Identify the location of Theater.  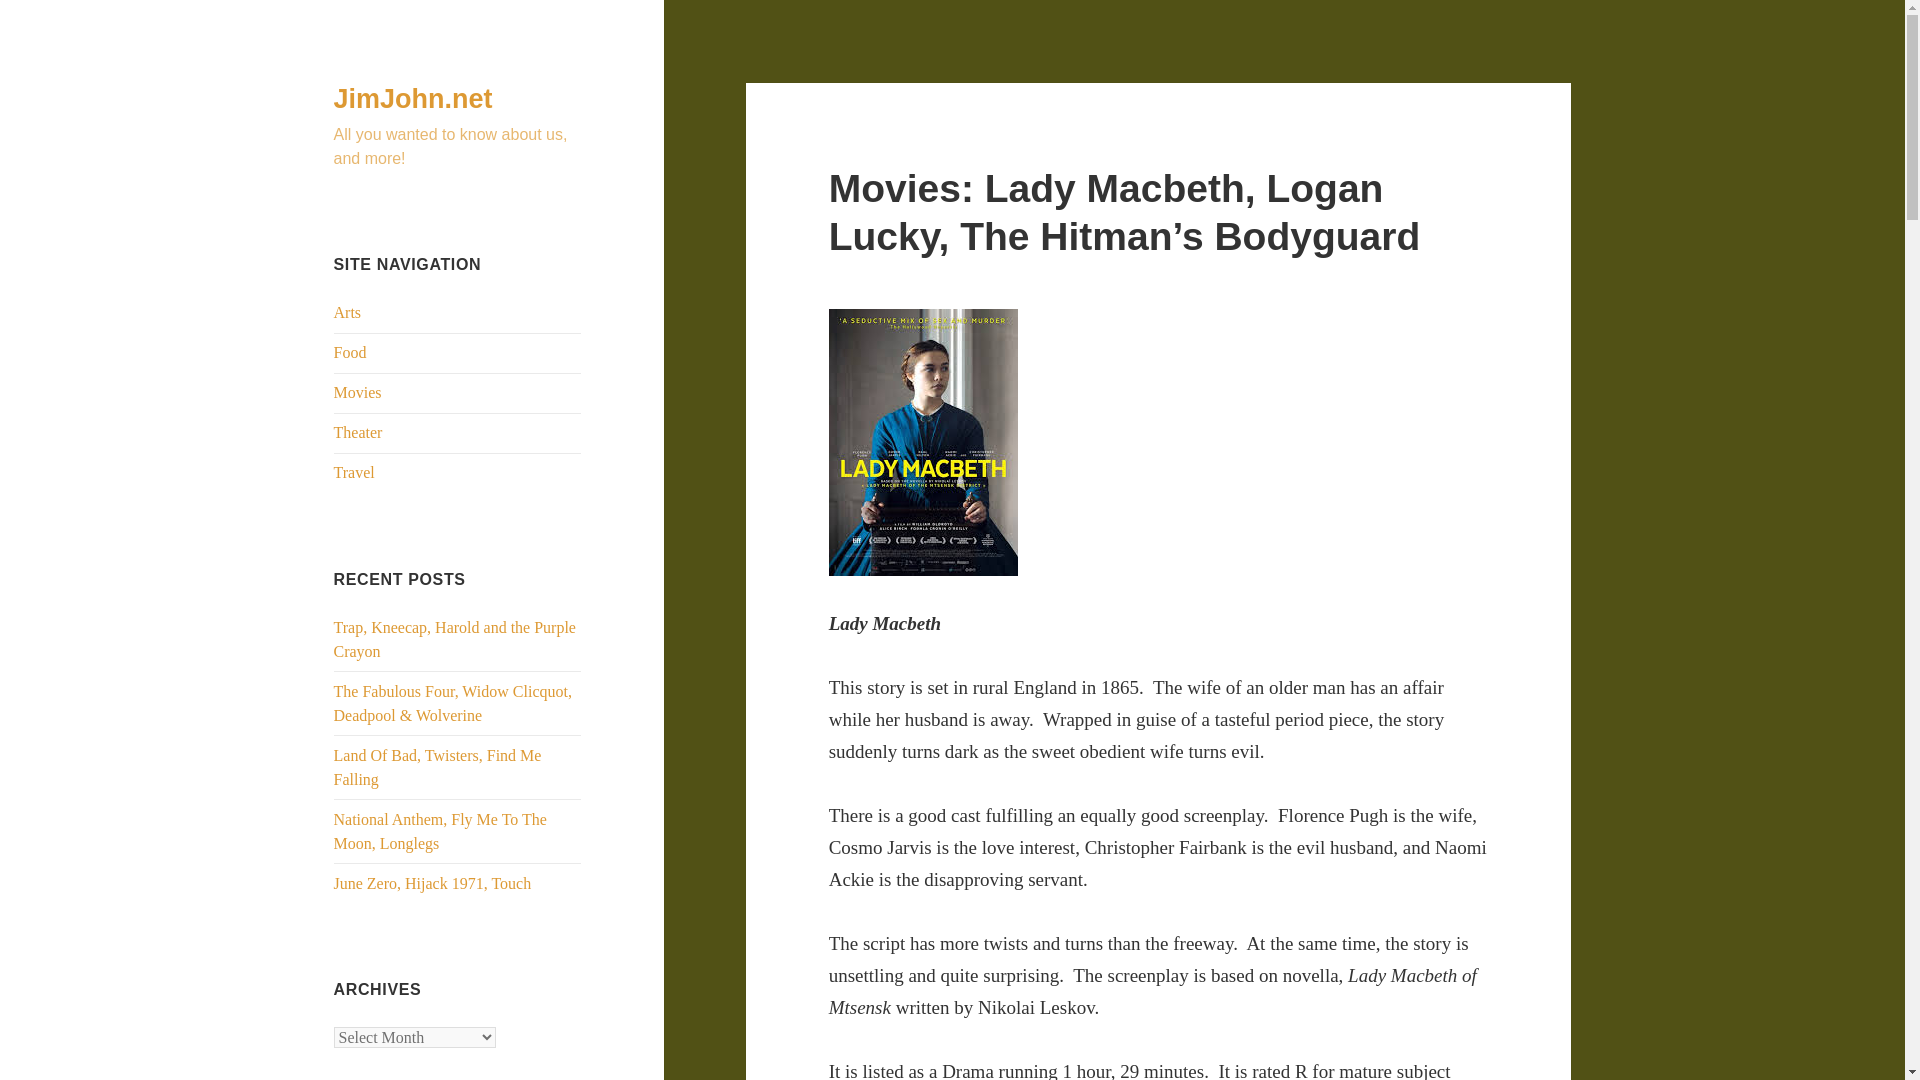
(358, 432).